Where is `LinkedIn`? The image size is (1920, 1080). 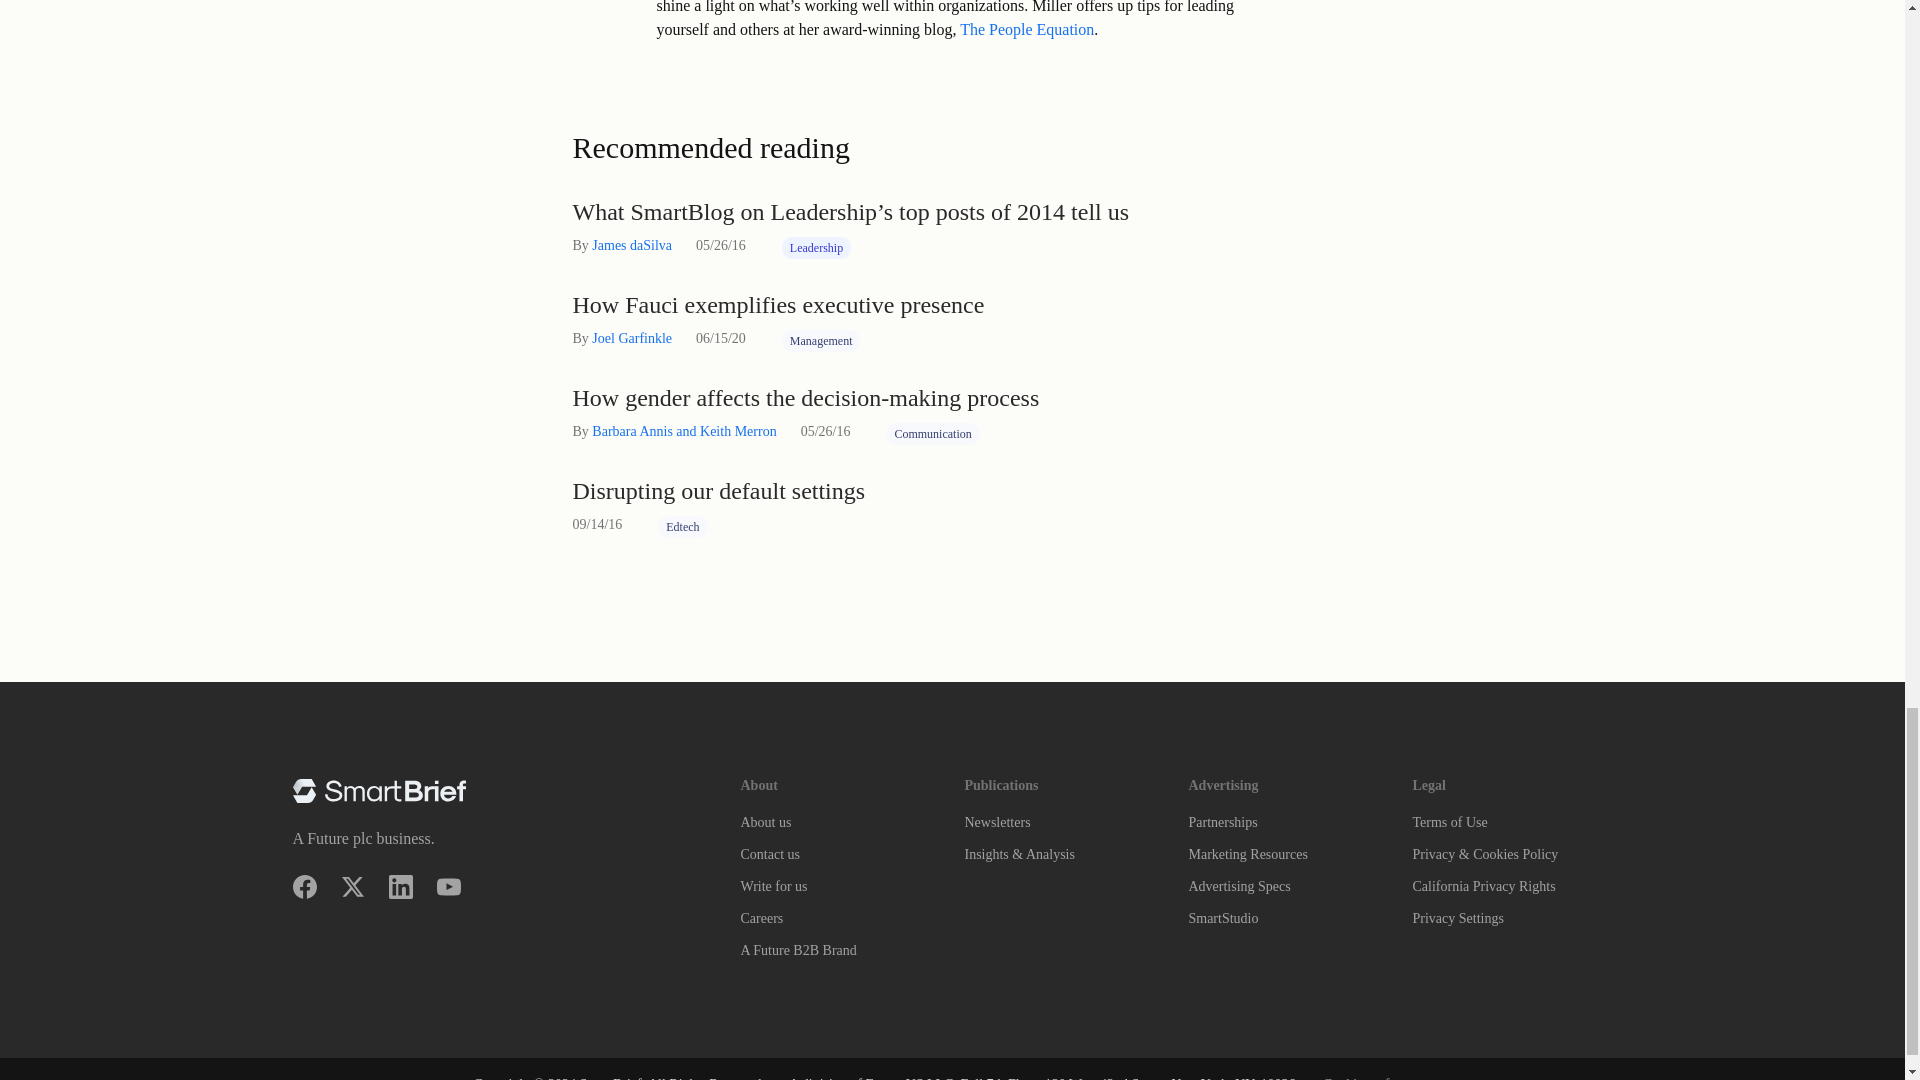
LinkedIn is located at coordinates (400, 886).